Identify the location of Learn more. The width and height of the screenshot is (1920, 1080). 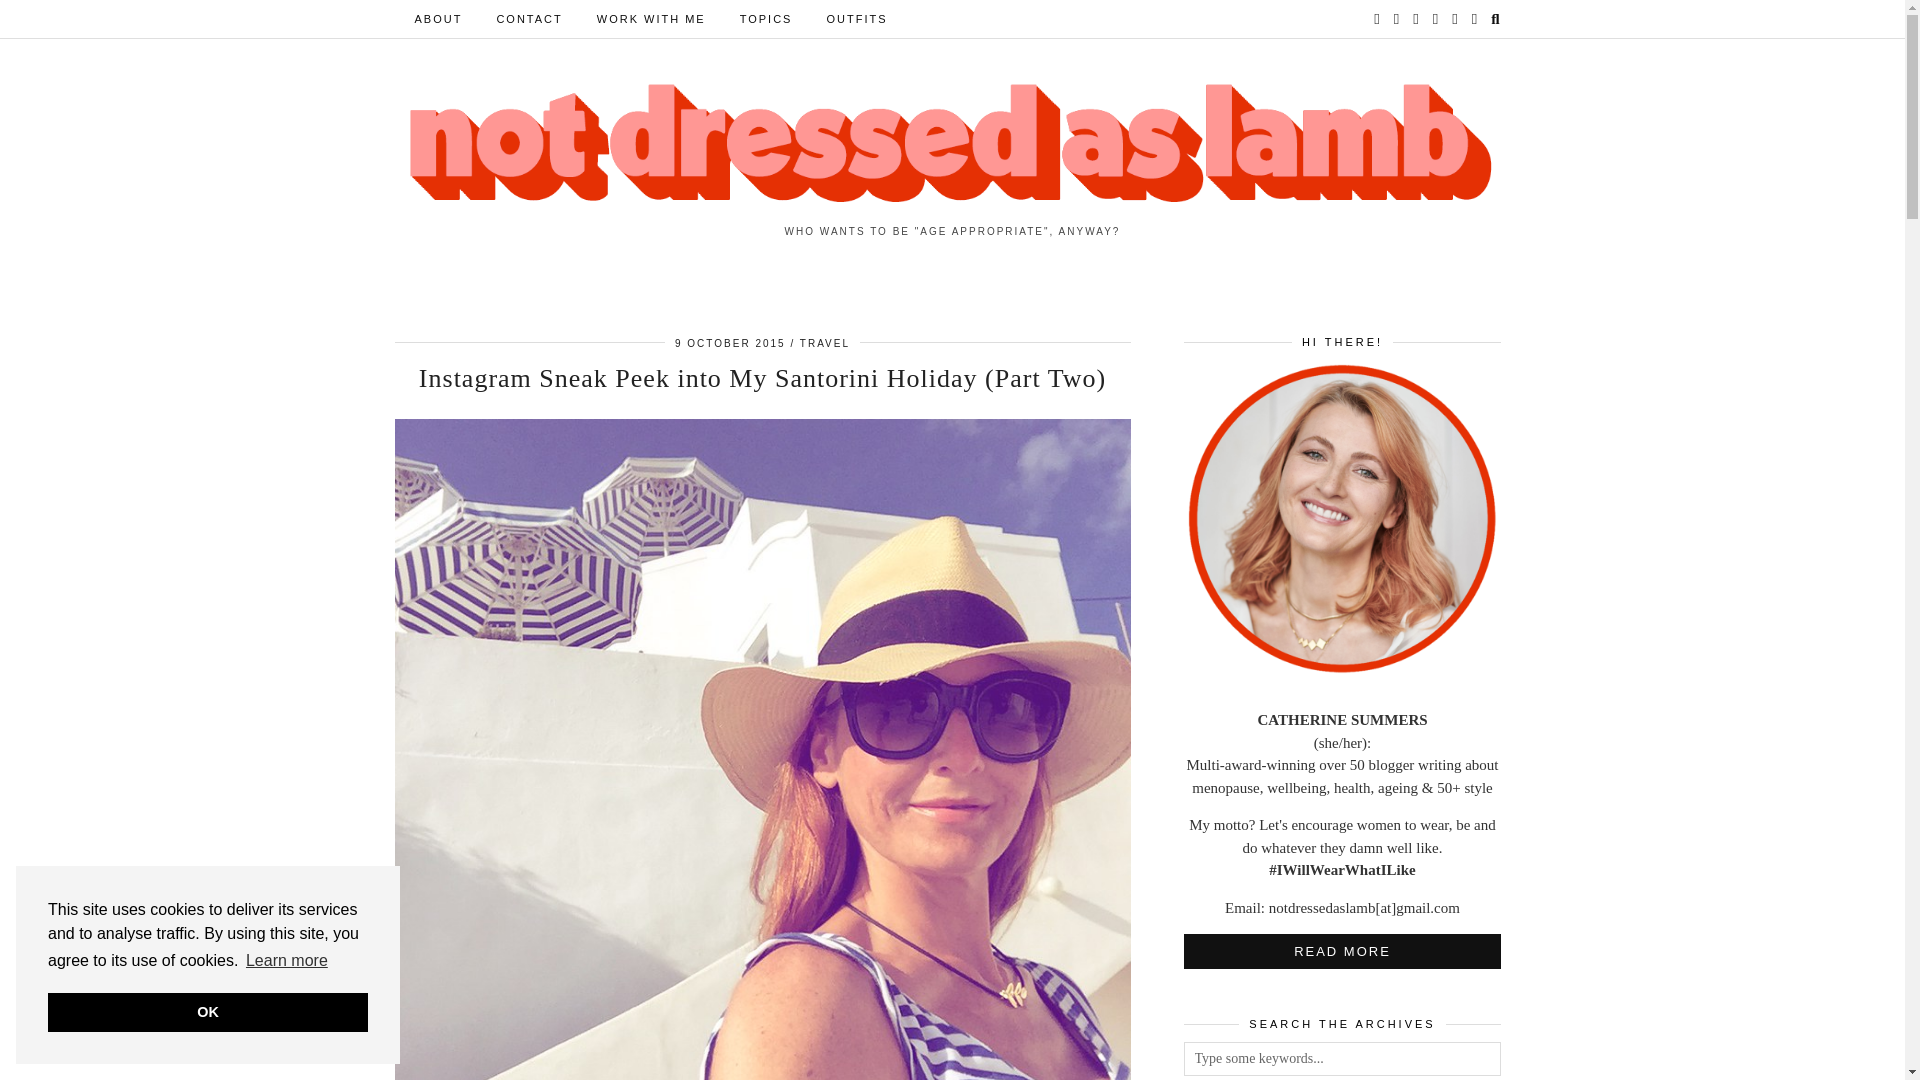
(286, 961).